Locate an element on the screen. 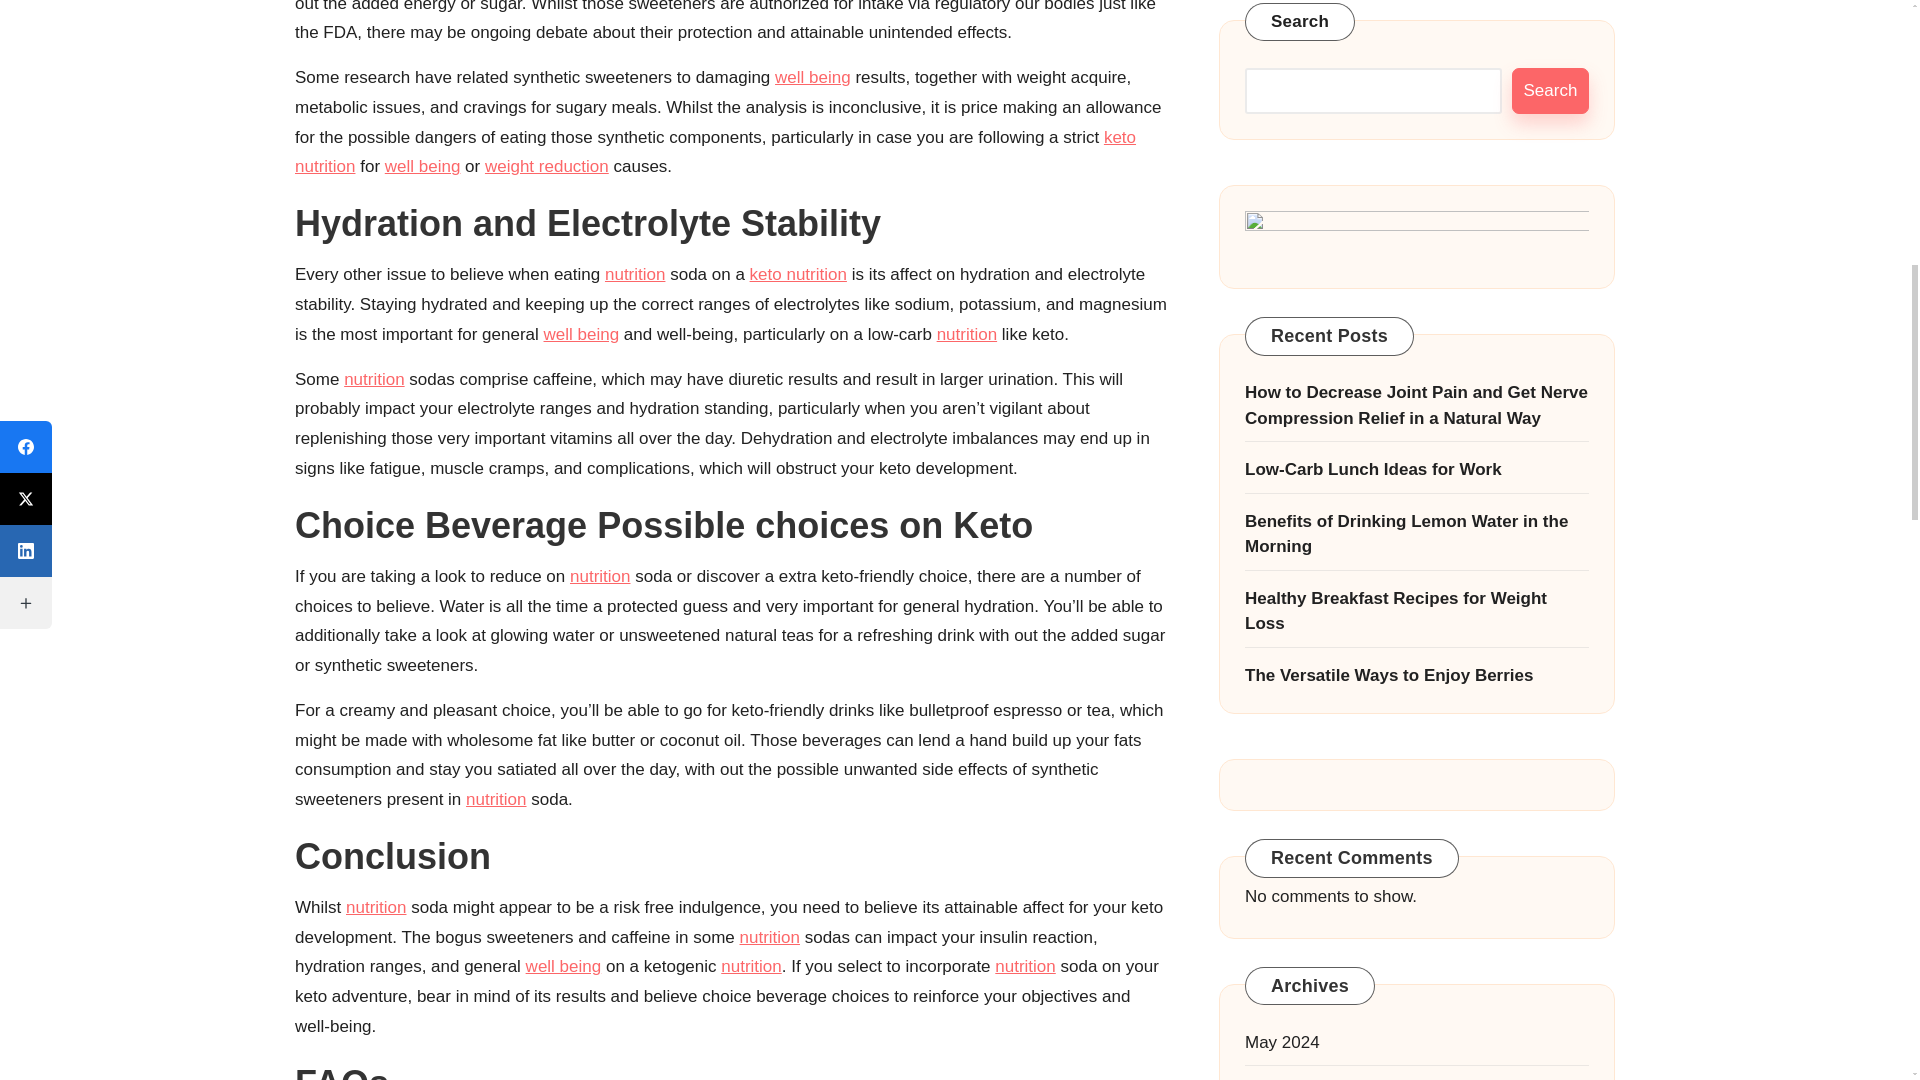  well being is located at coordinates (812, 78).